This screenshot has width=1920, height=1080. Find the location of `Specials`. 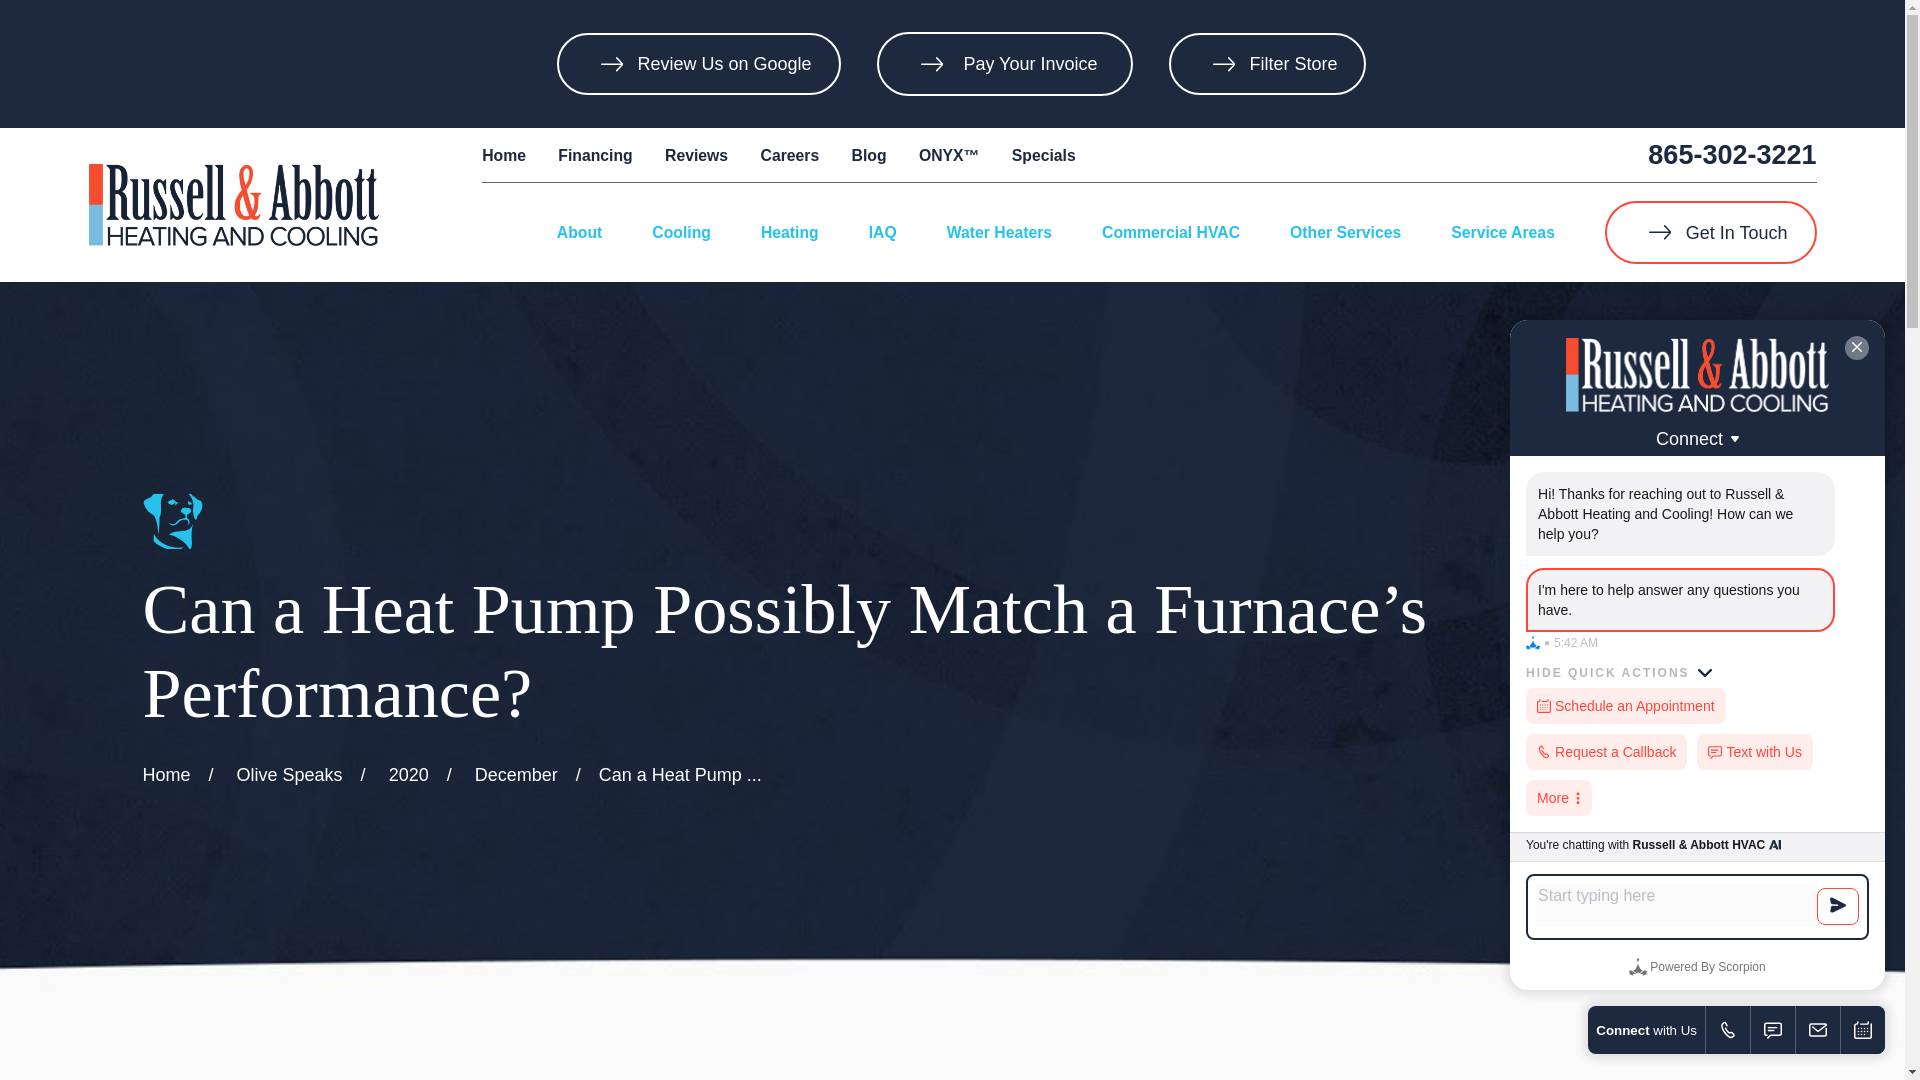

Specials is located at coordinates (1043, 155).